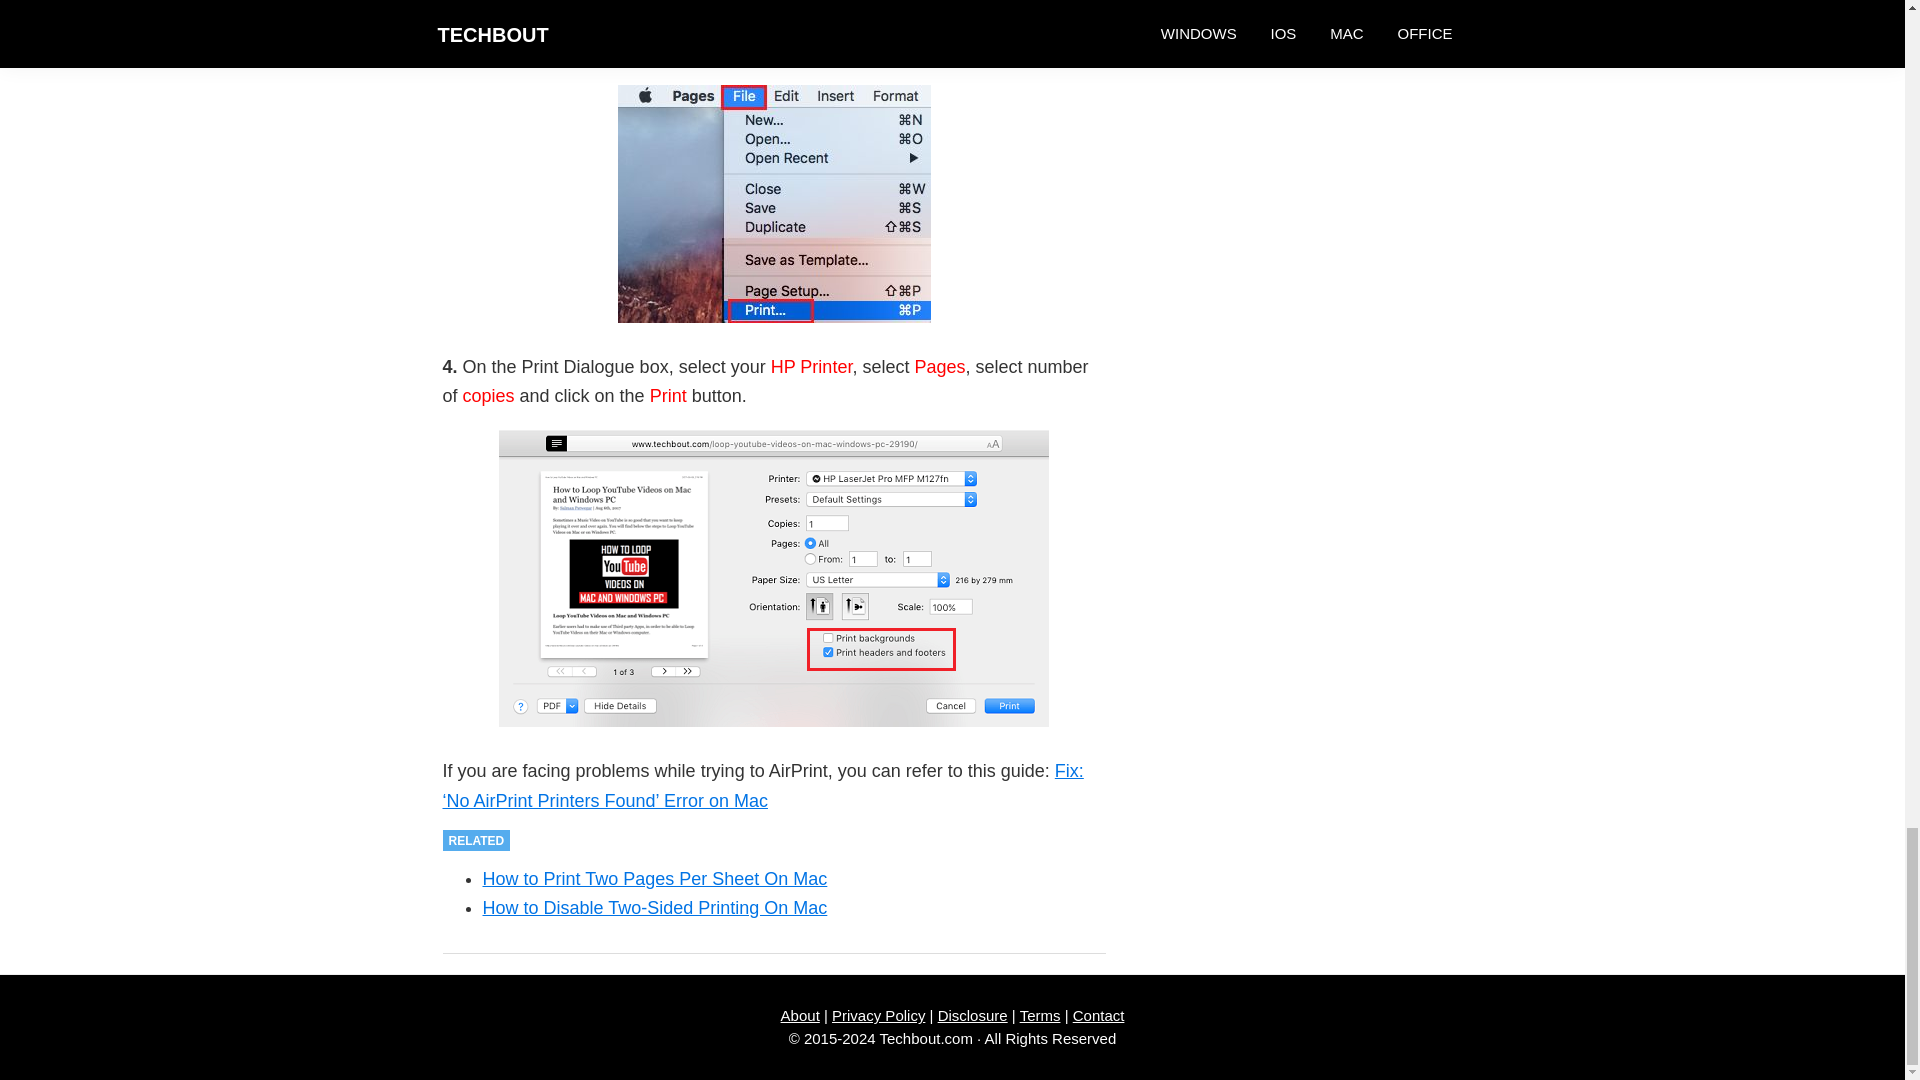  I want to click on Disclosure, so click(973, 1014).